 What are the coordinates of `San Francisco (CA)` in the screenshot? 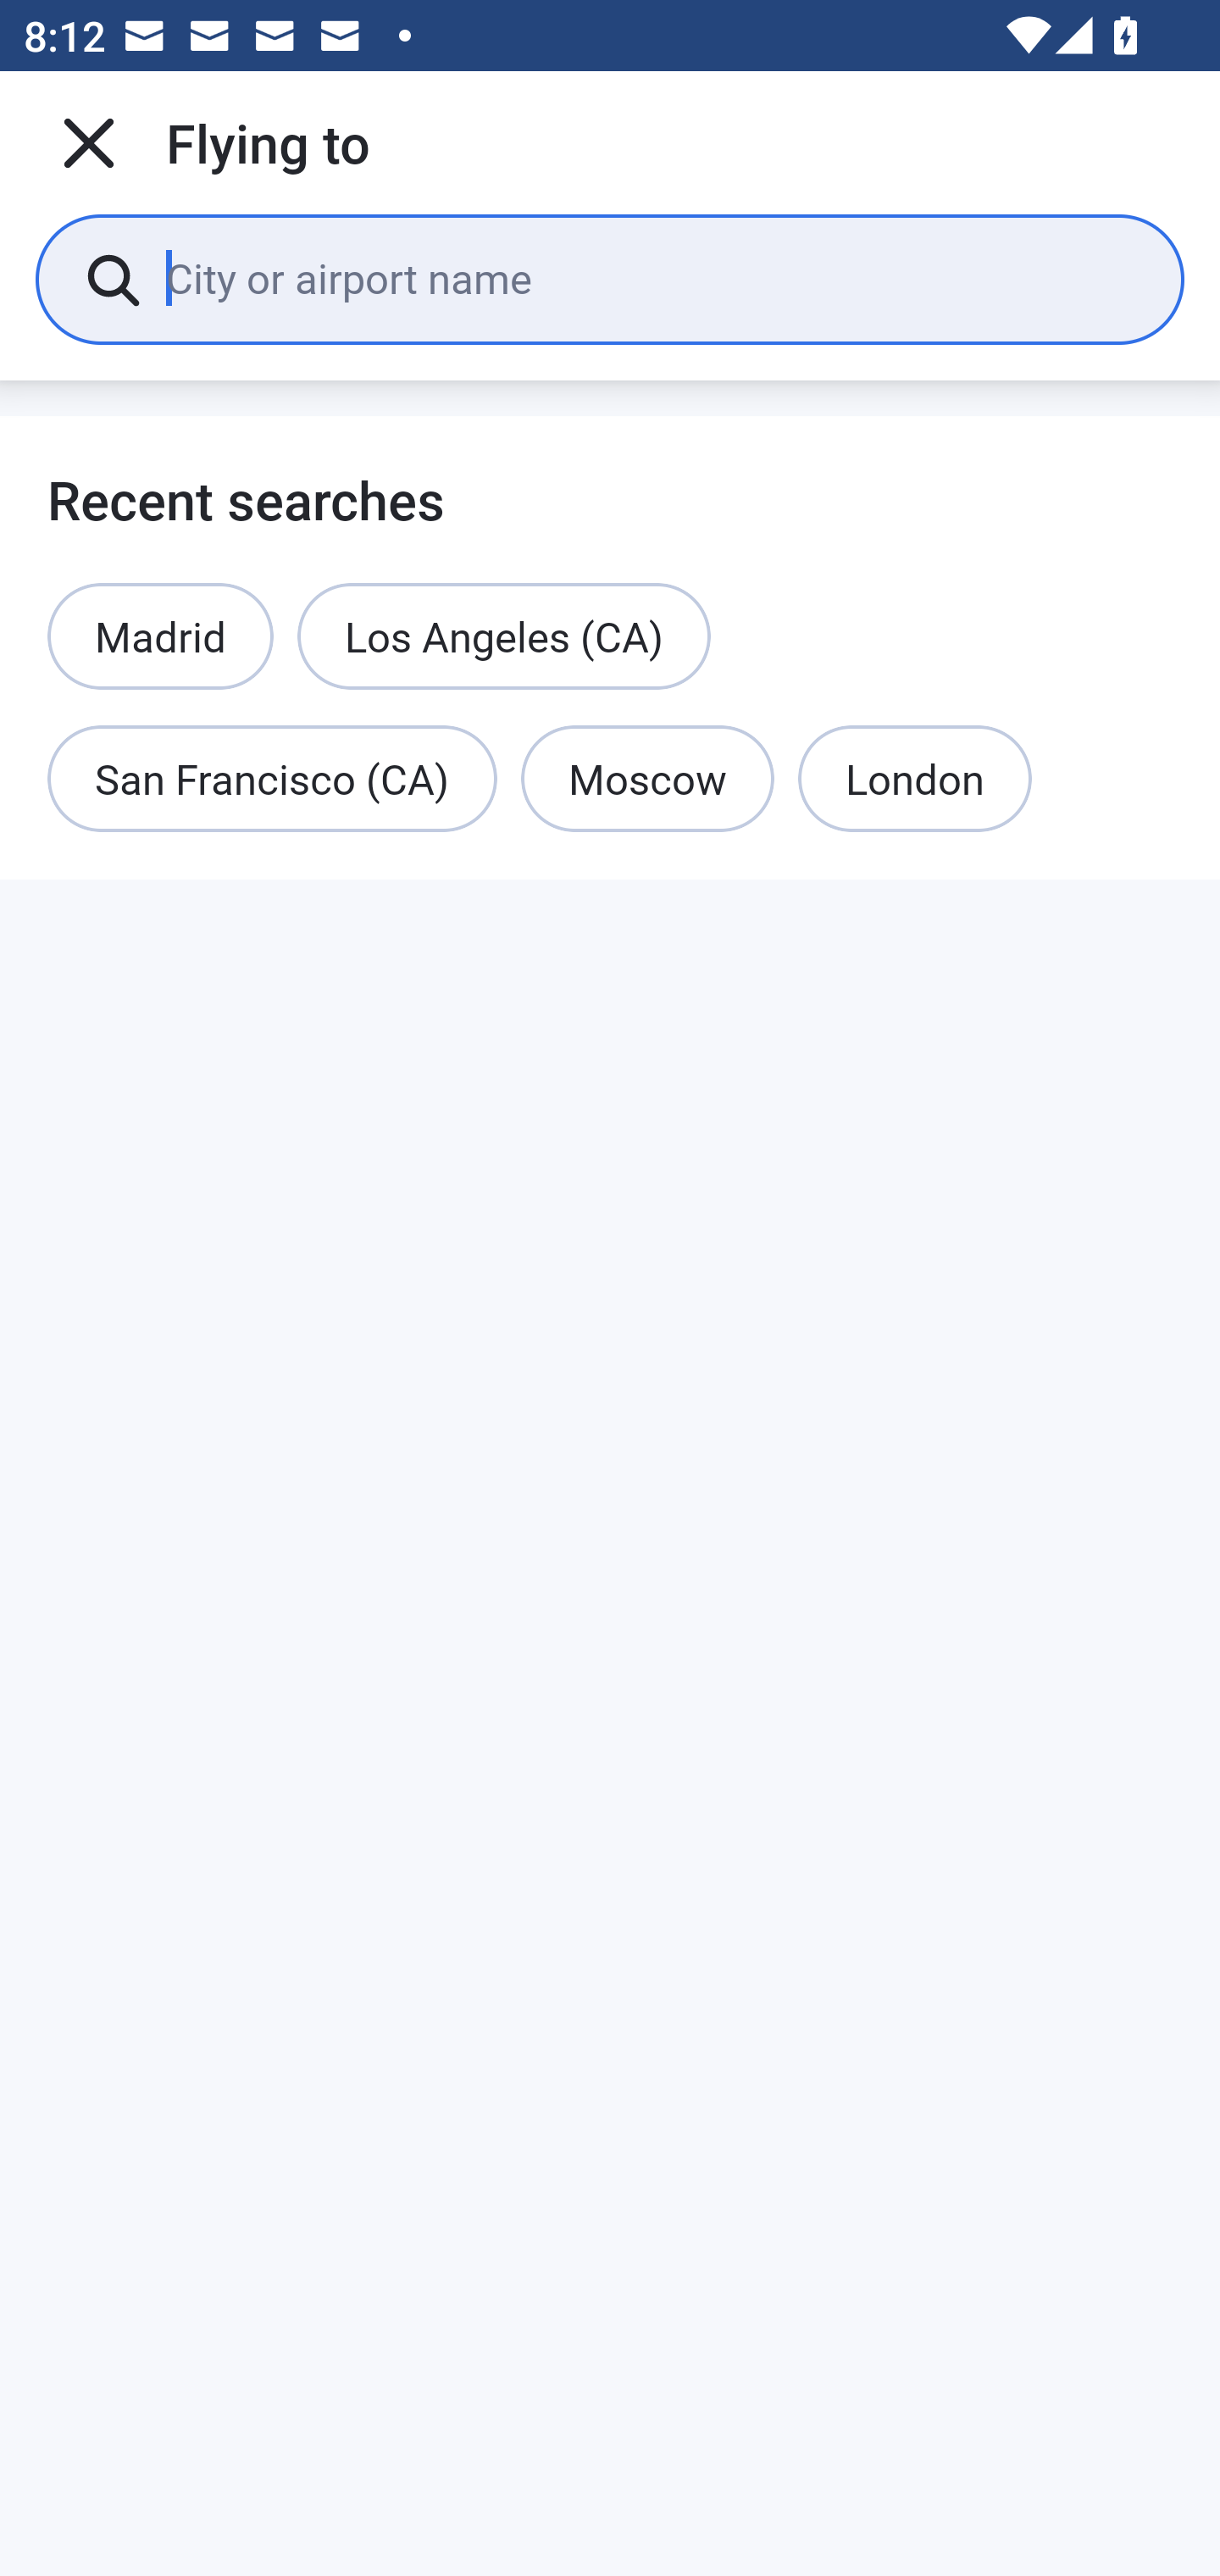 It's located at (273, 780).